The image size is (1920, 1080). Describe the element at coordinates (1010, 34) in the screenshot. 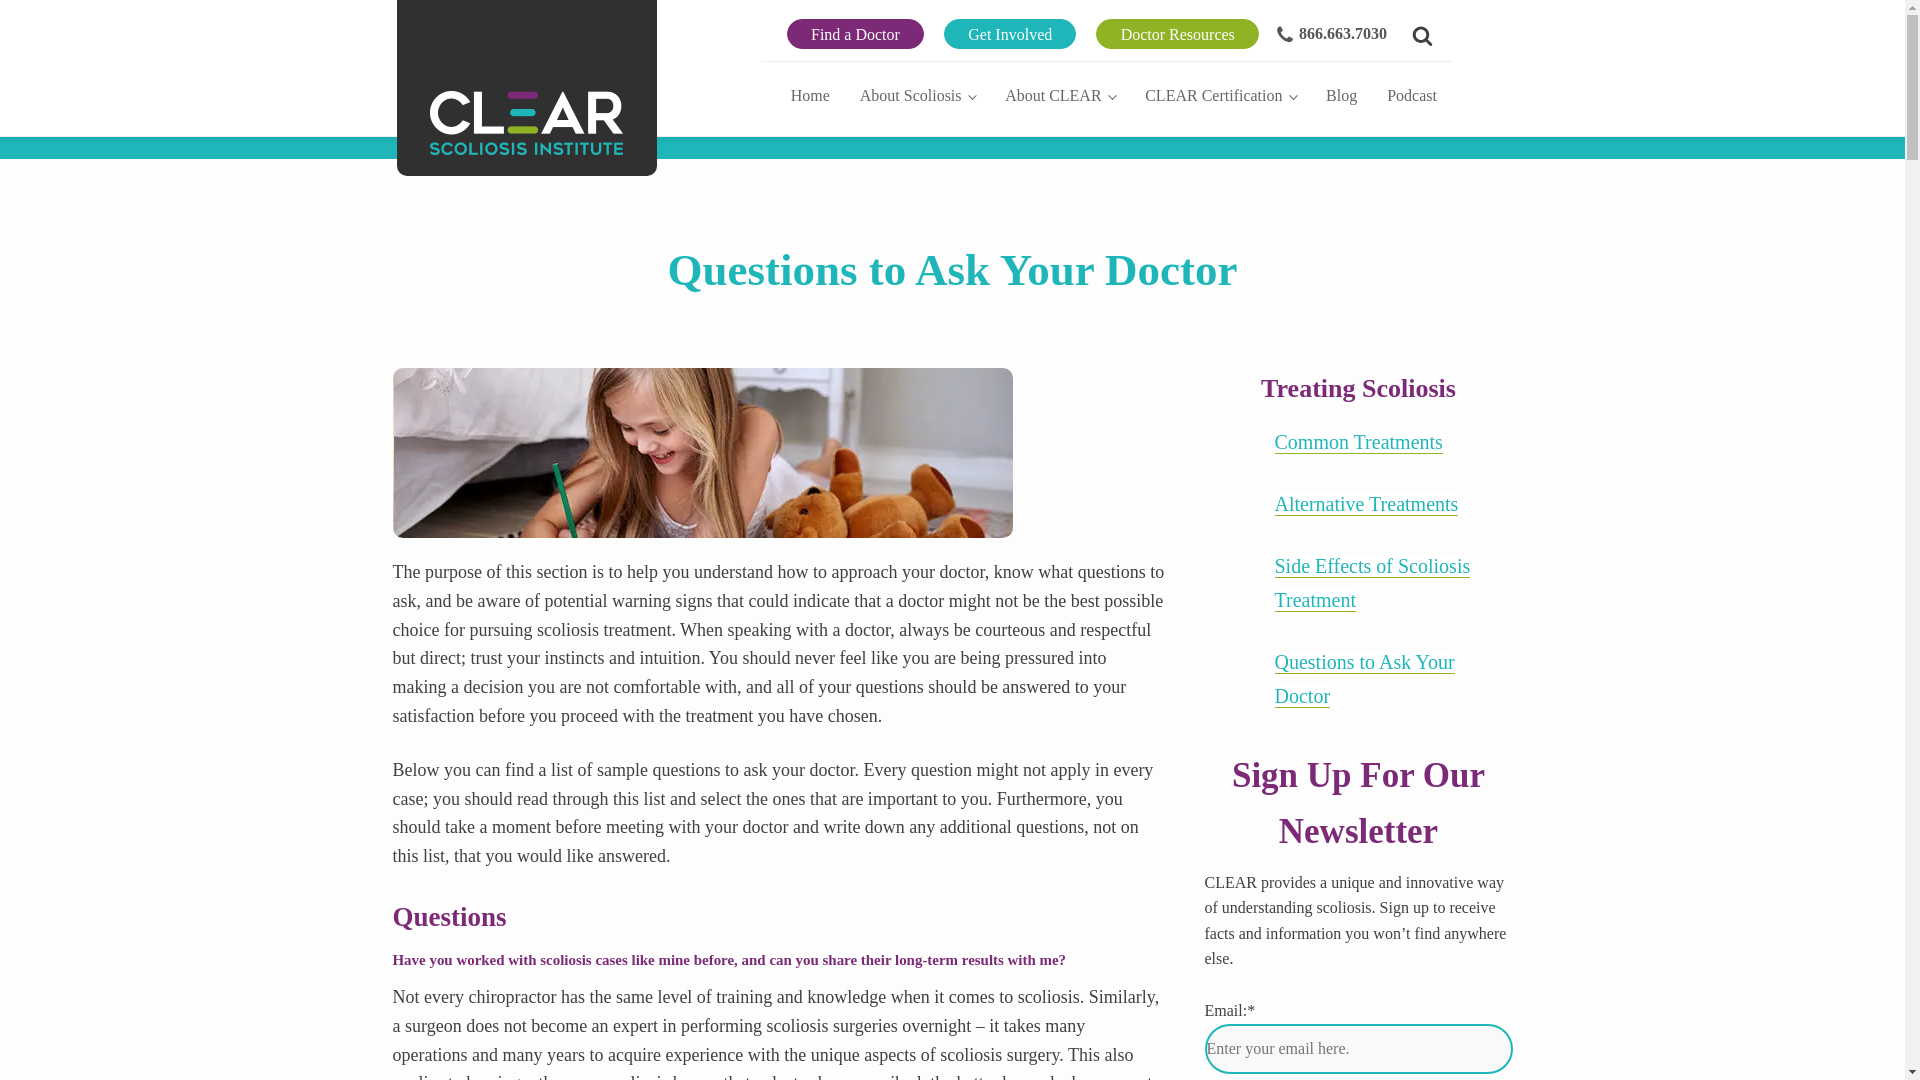

I see `Get Involved` at that location.